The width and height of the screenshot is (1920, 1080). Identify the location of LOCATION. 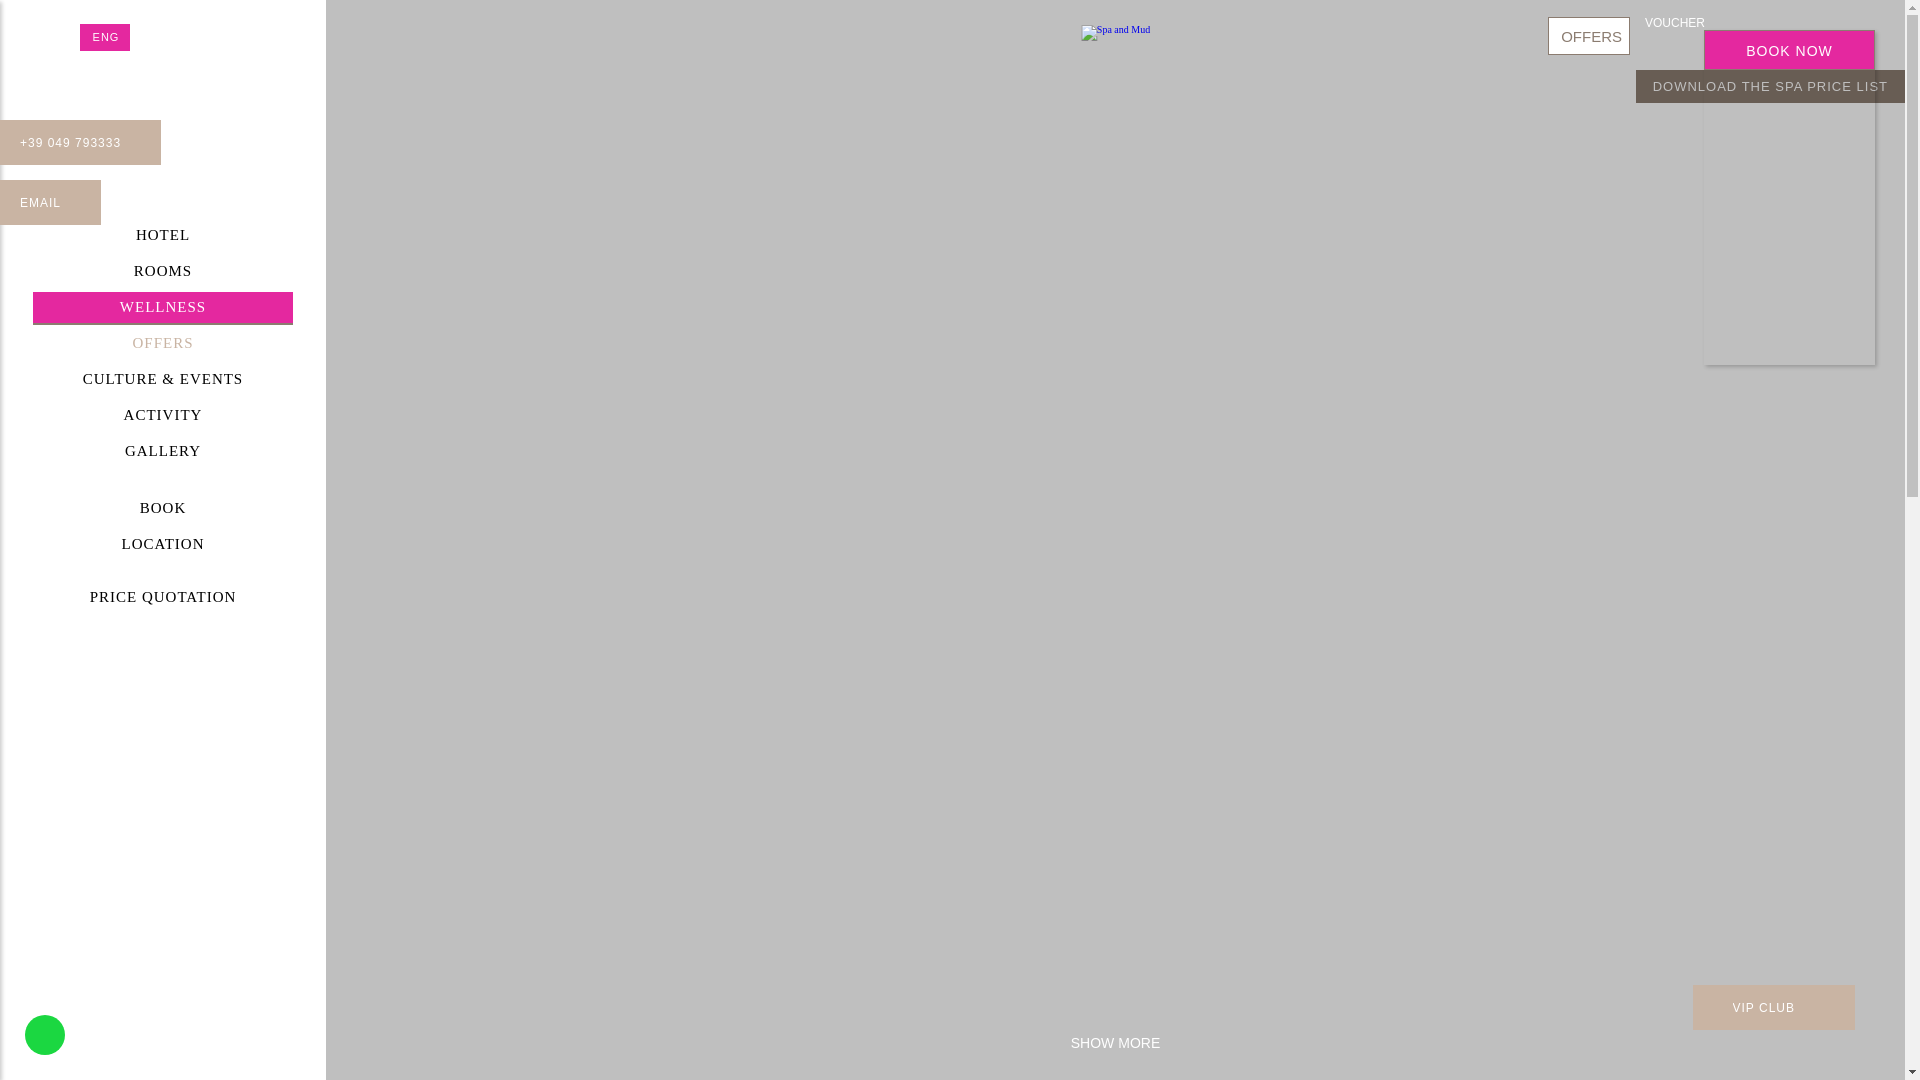
(162, 545).